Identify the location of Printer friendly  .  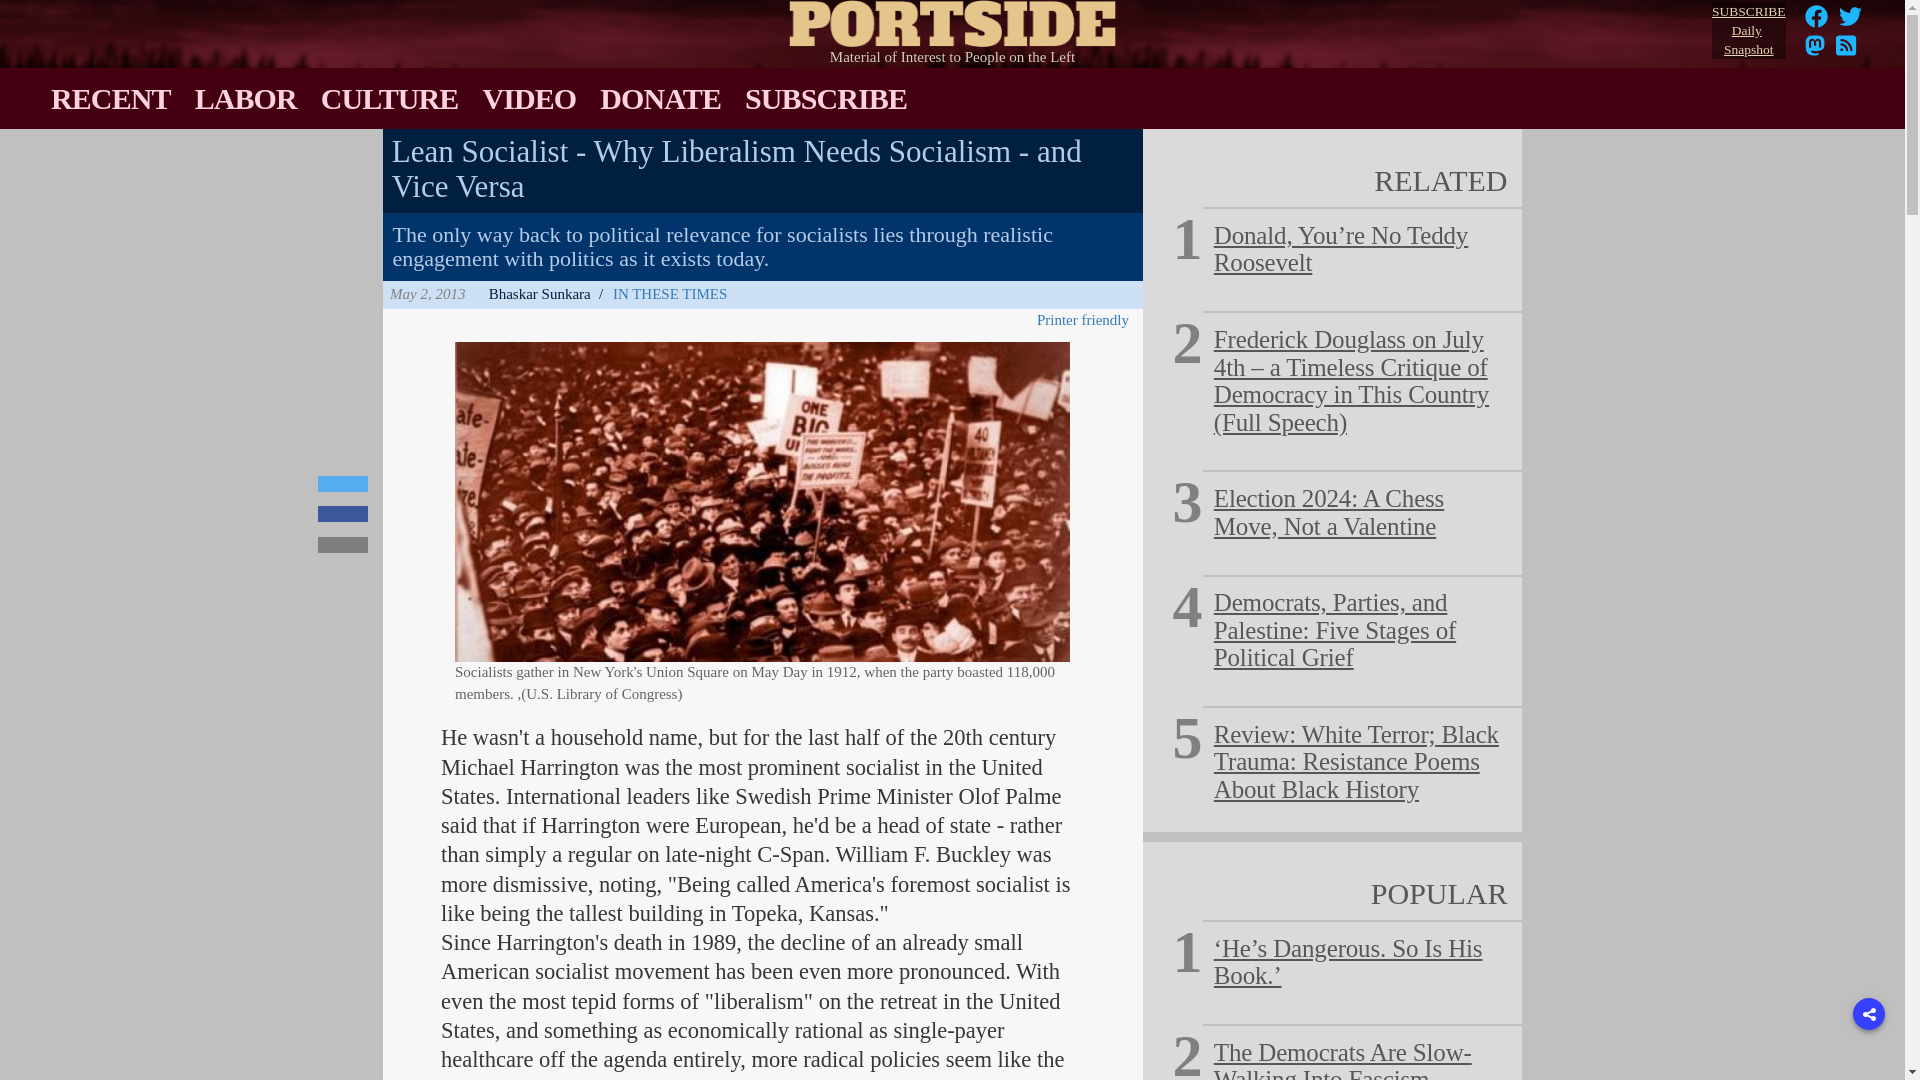
(1086, 320).